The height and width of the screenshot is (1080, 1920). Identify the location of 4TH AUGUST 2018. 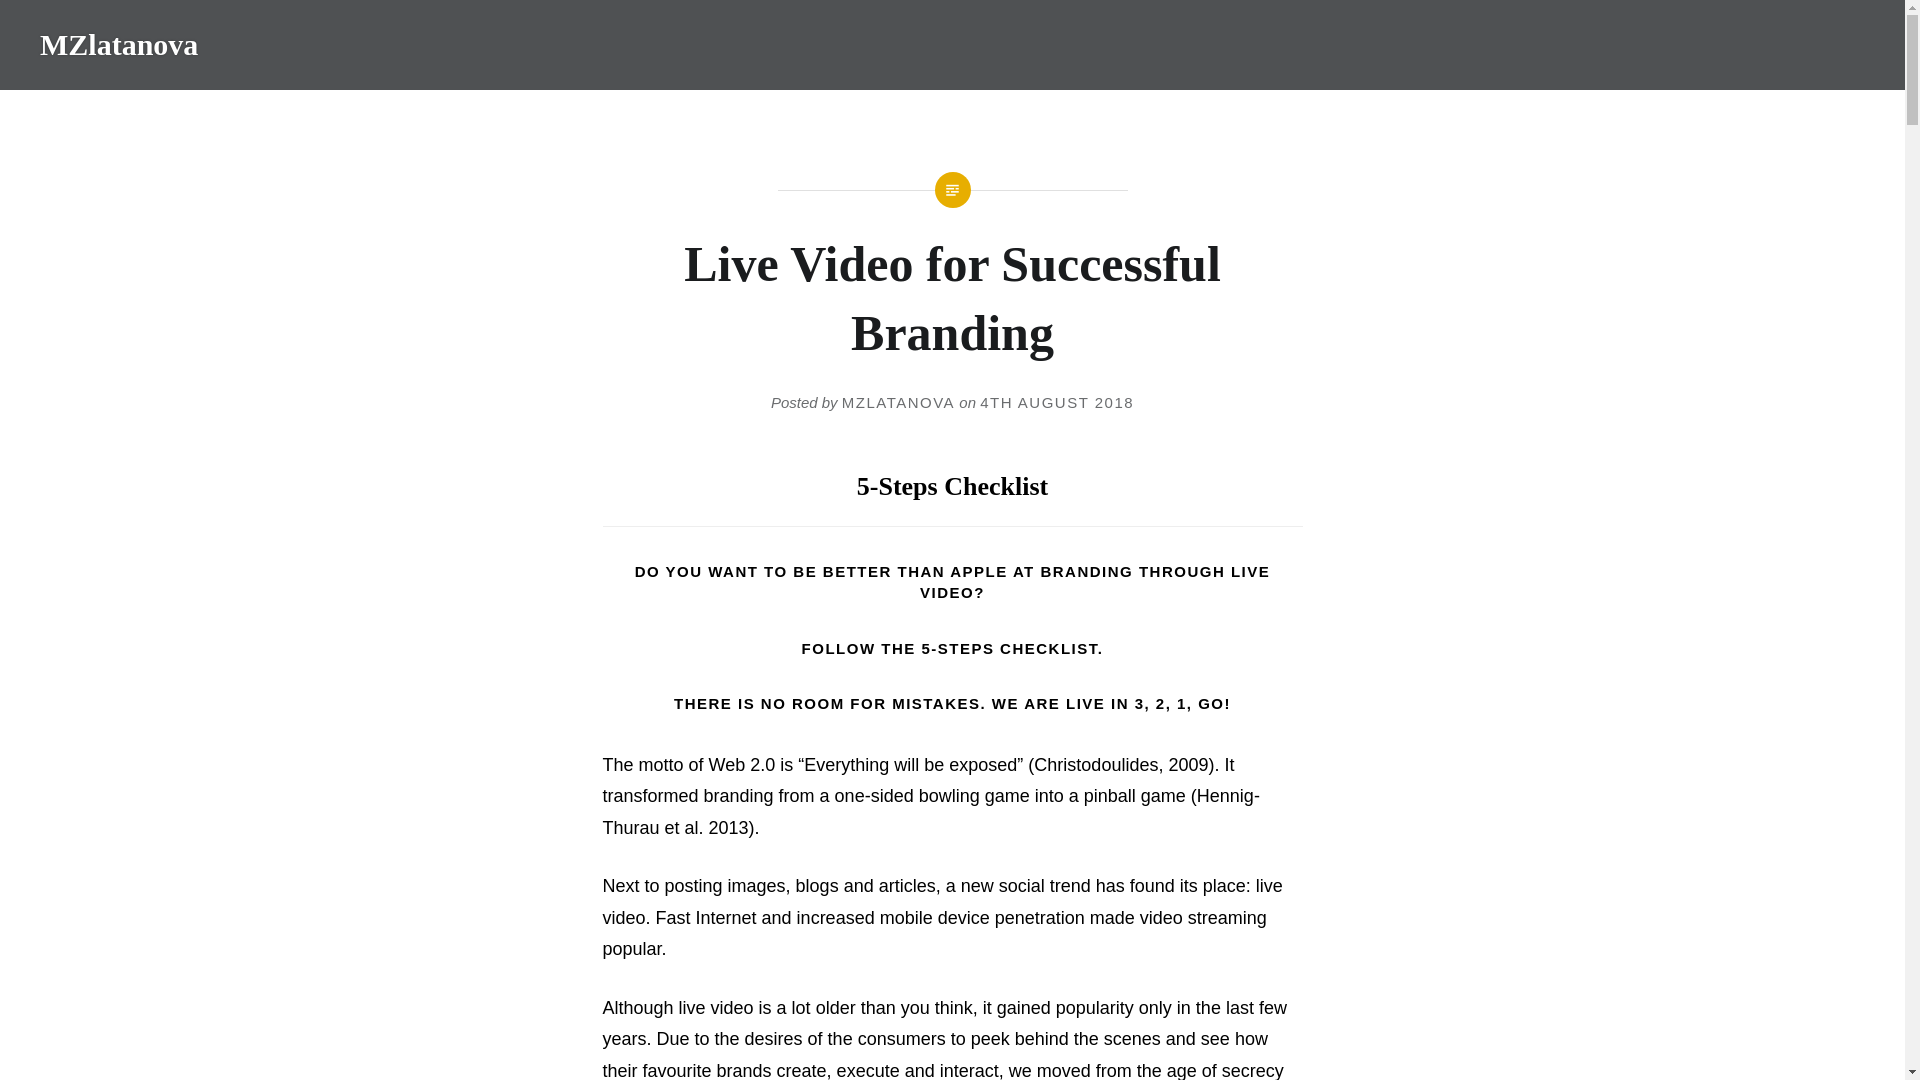
(1056, 402).